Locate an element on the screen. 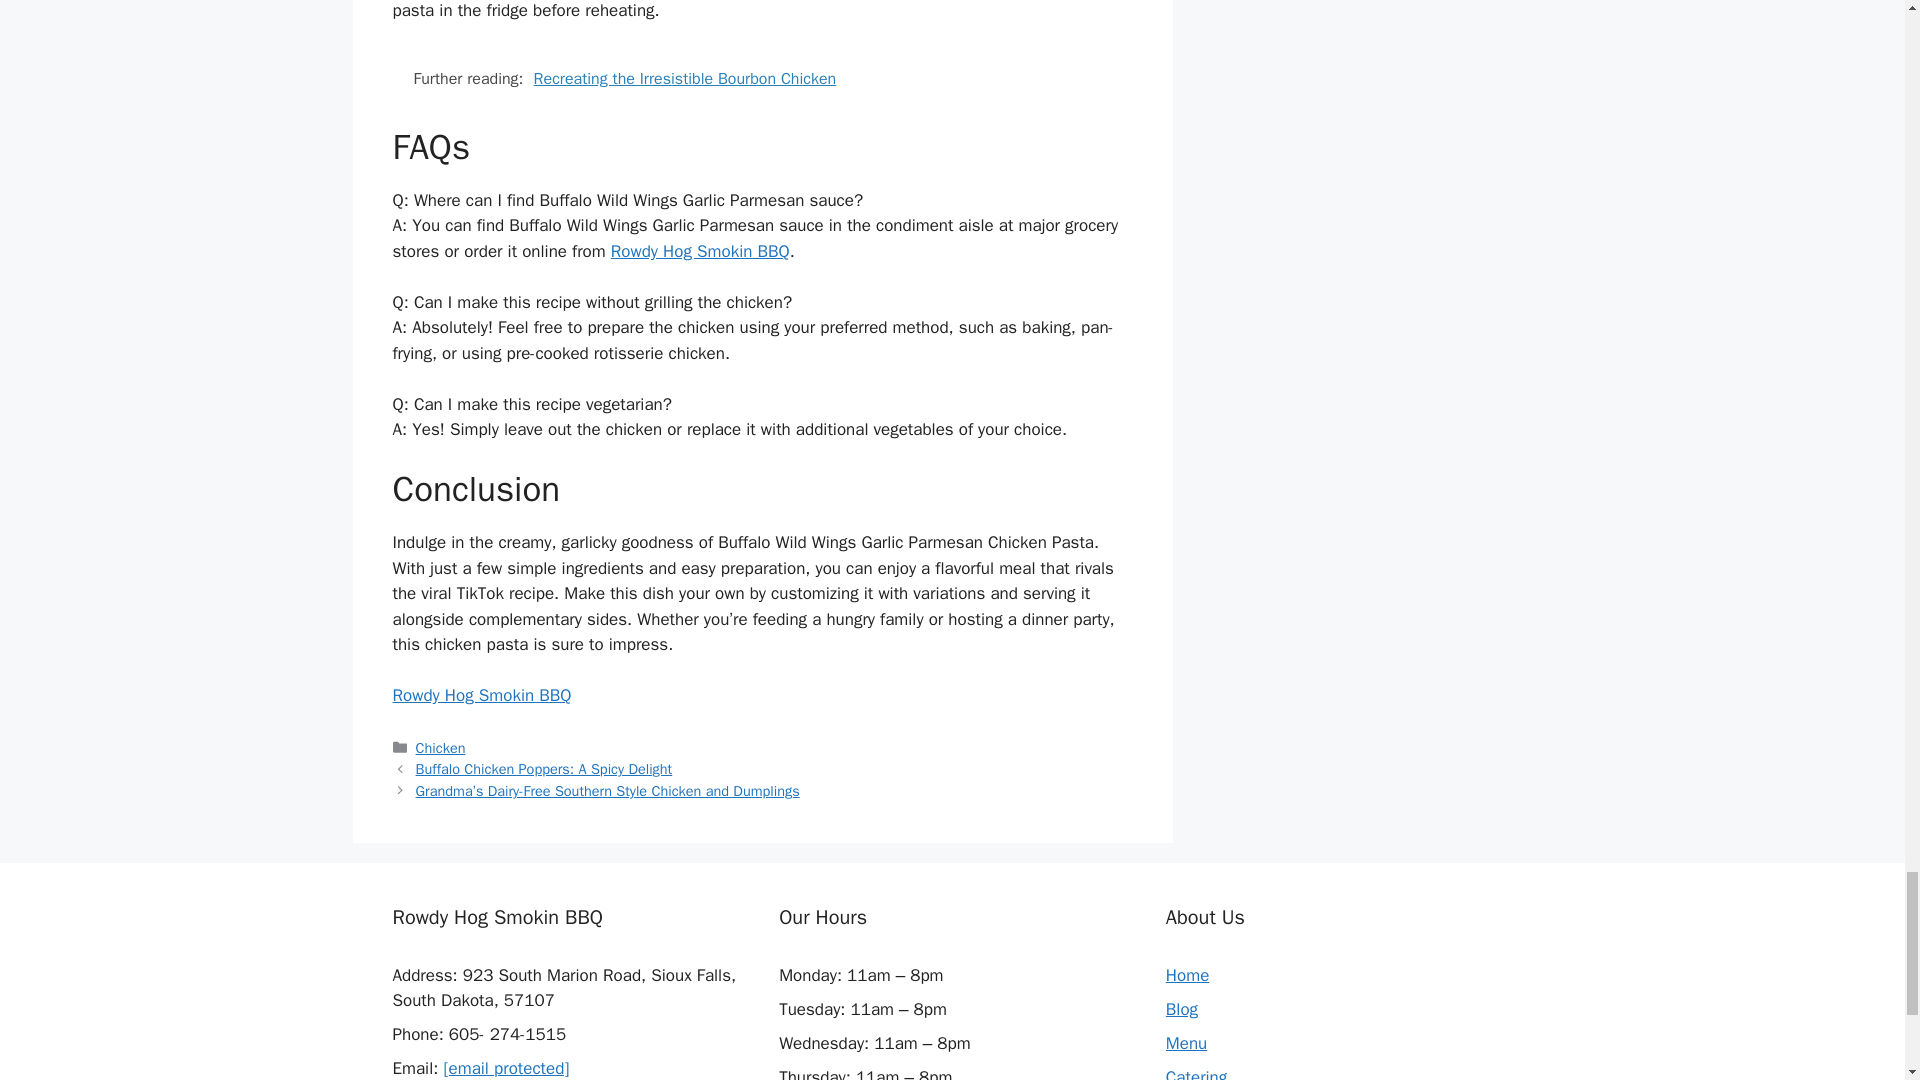 This screenshot has width=1920, height=1080. Buffalo Chicken Poppers: A Spicy Delight is located at coordinates (544, 768).